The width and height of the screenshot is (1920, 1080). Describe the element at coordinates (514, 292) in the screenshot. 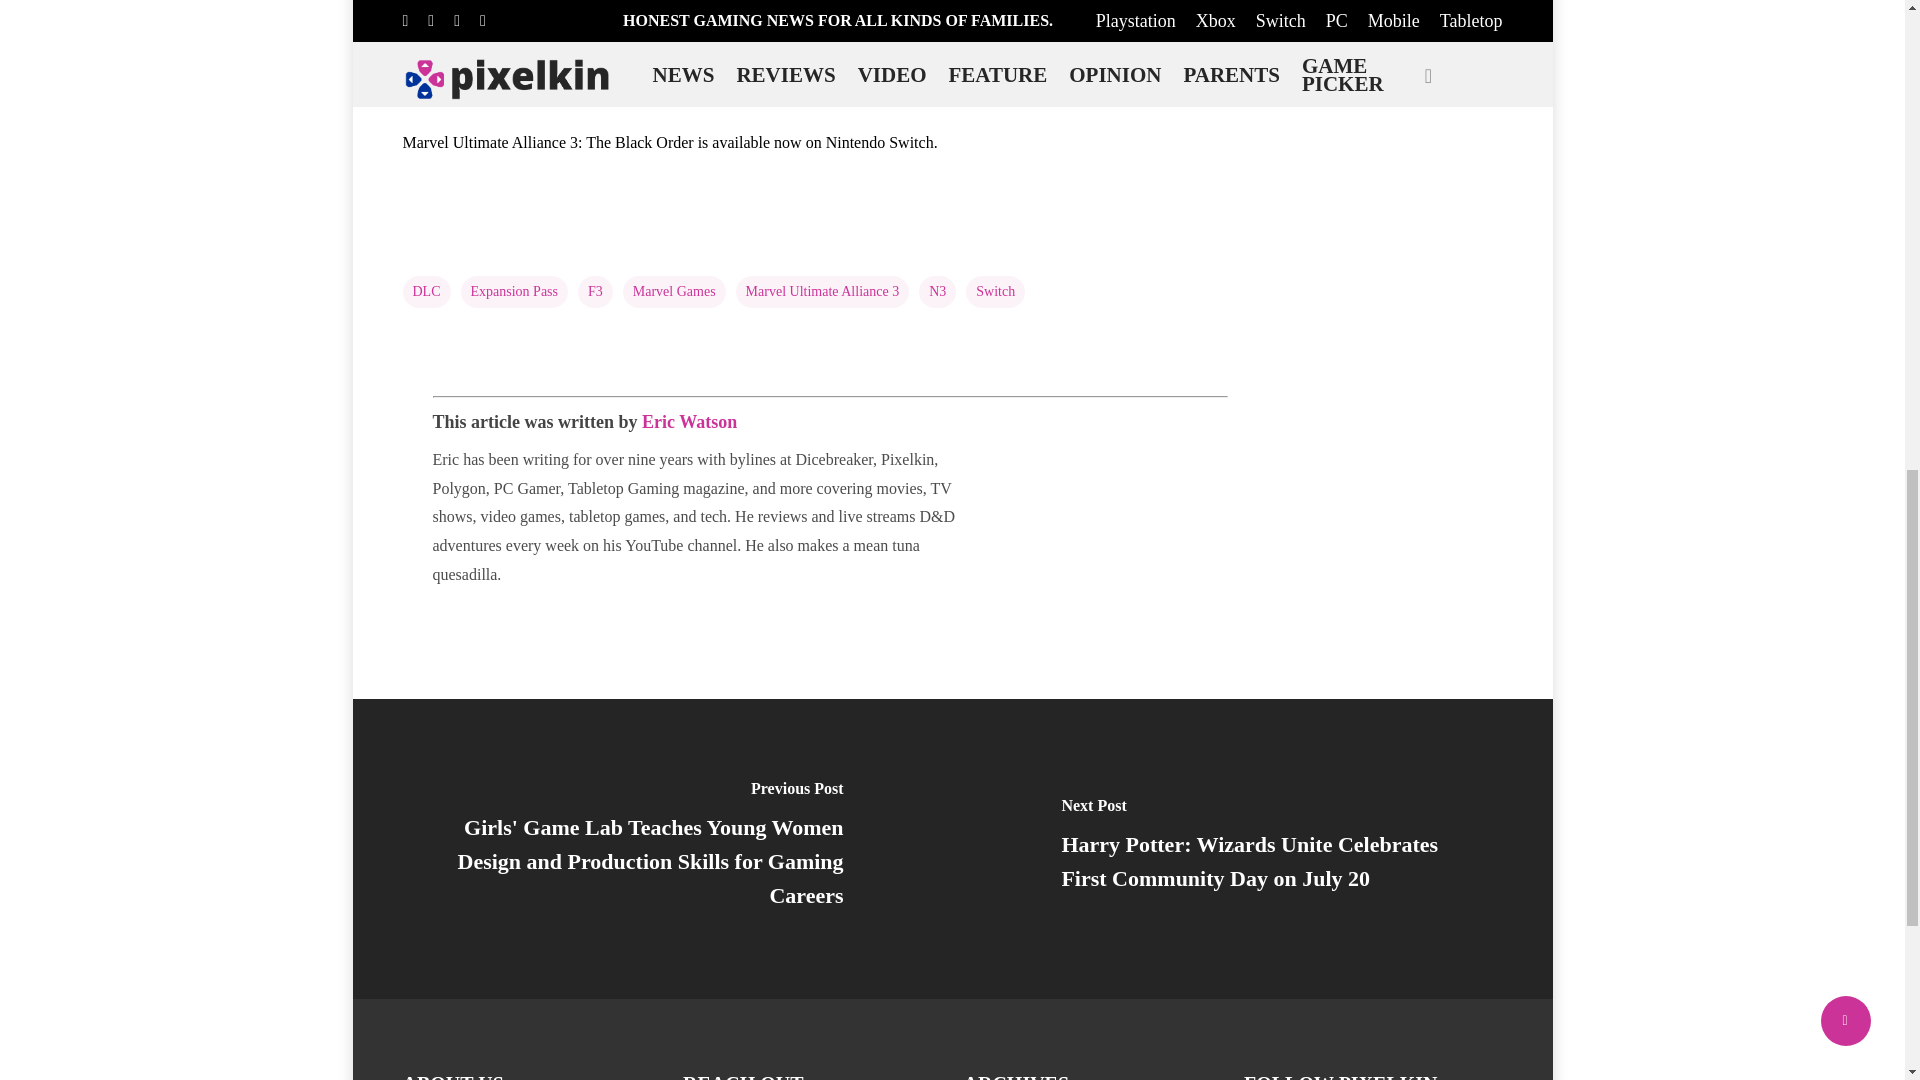

I see `Expansion Pass` at that location.